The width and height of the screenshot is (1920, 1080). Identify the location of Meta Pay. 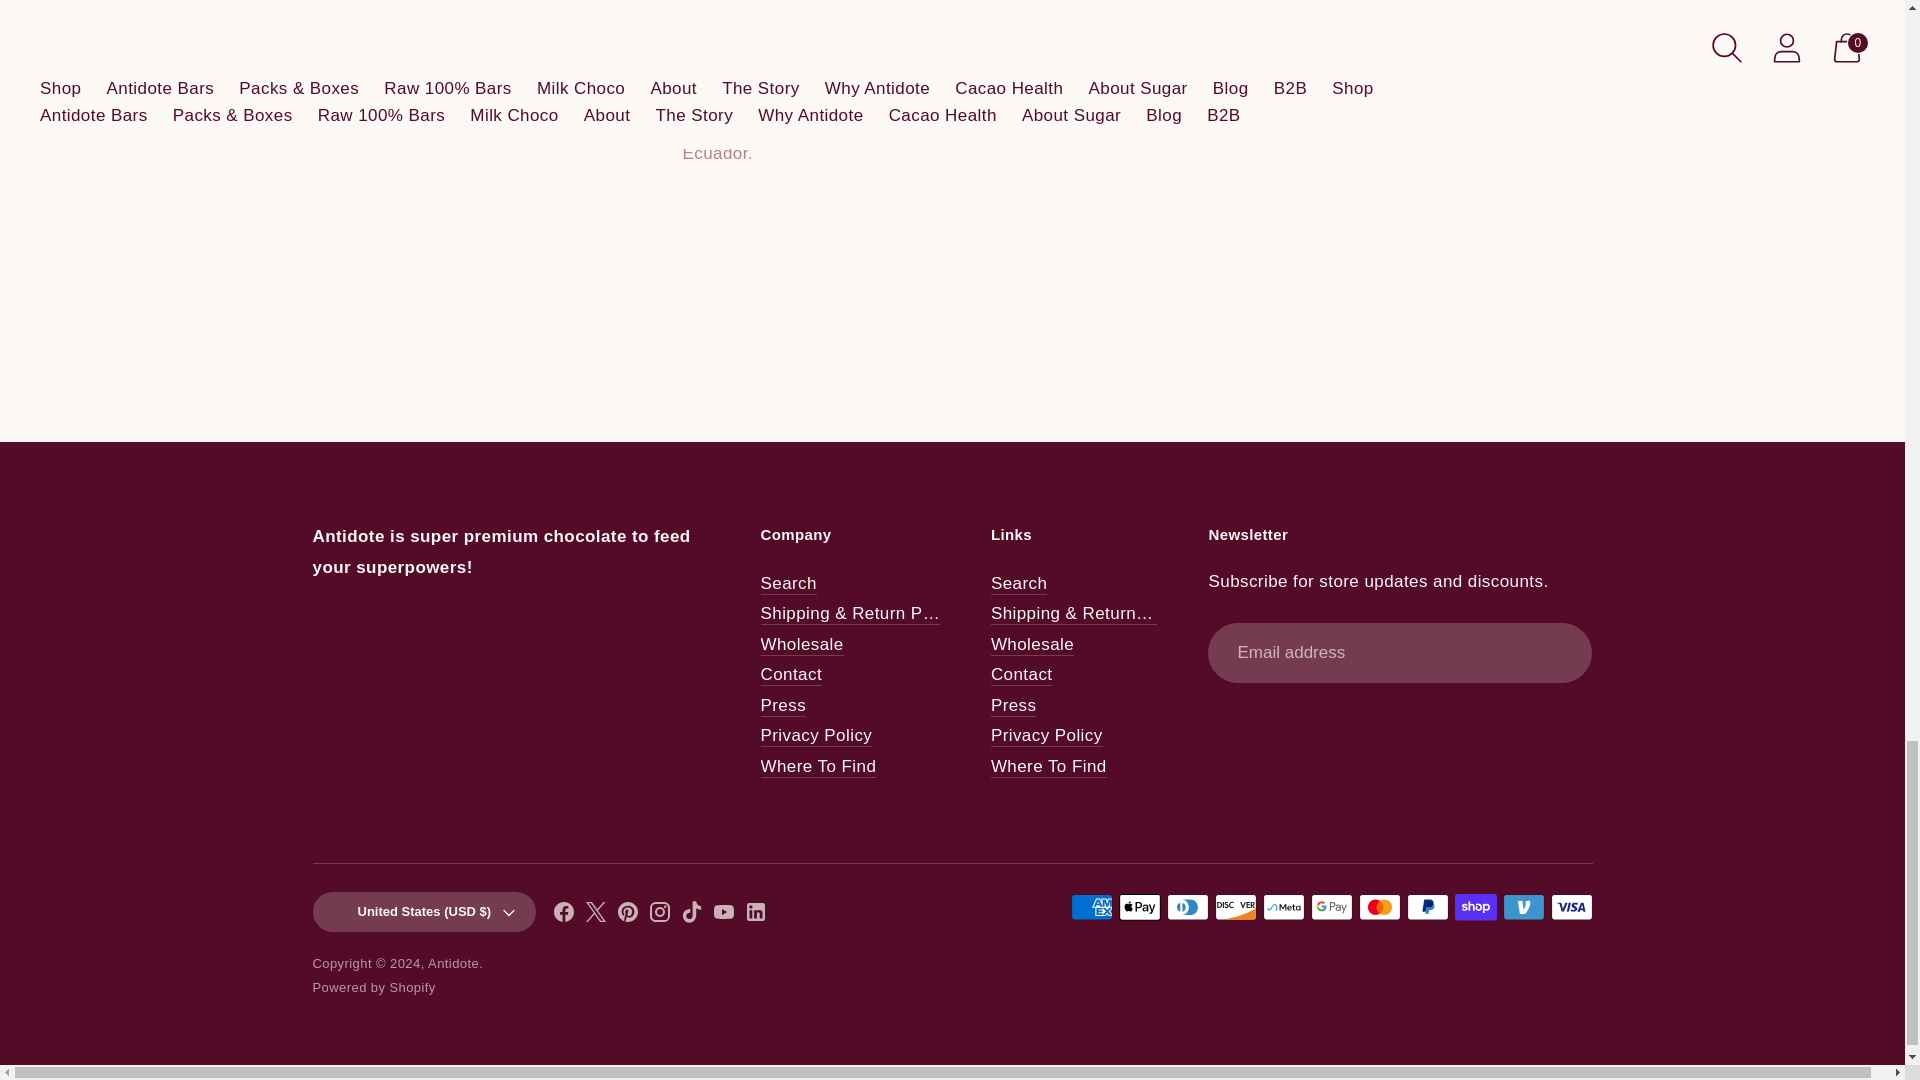
(1282, 907).